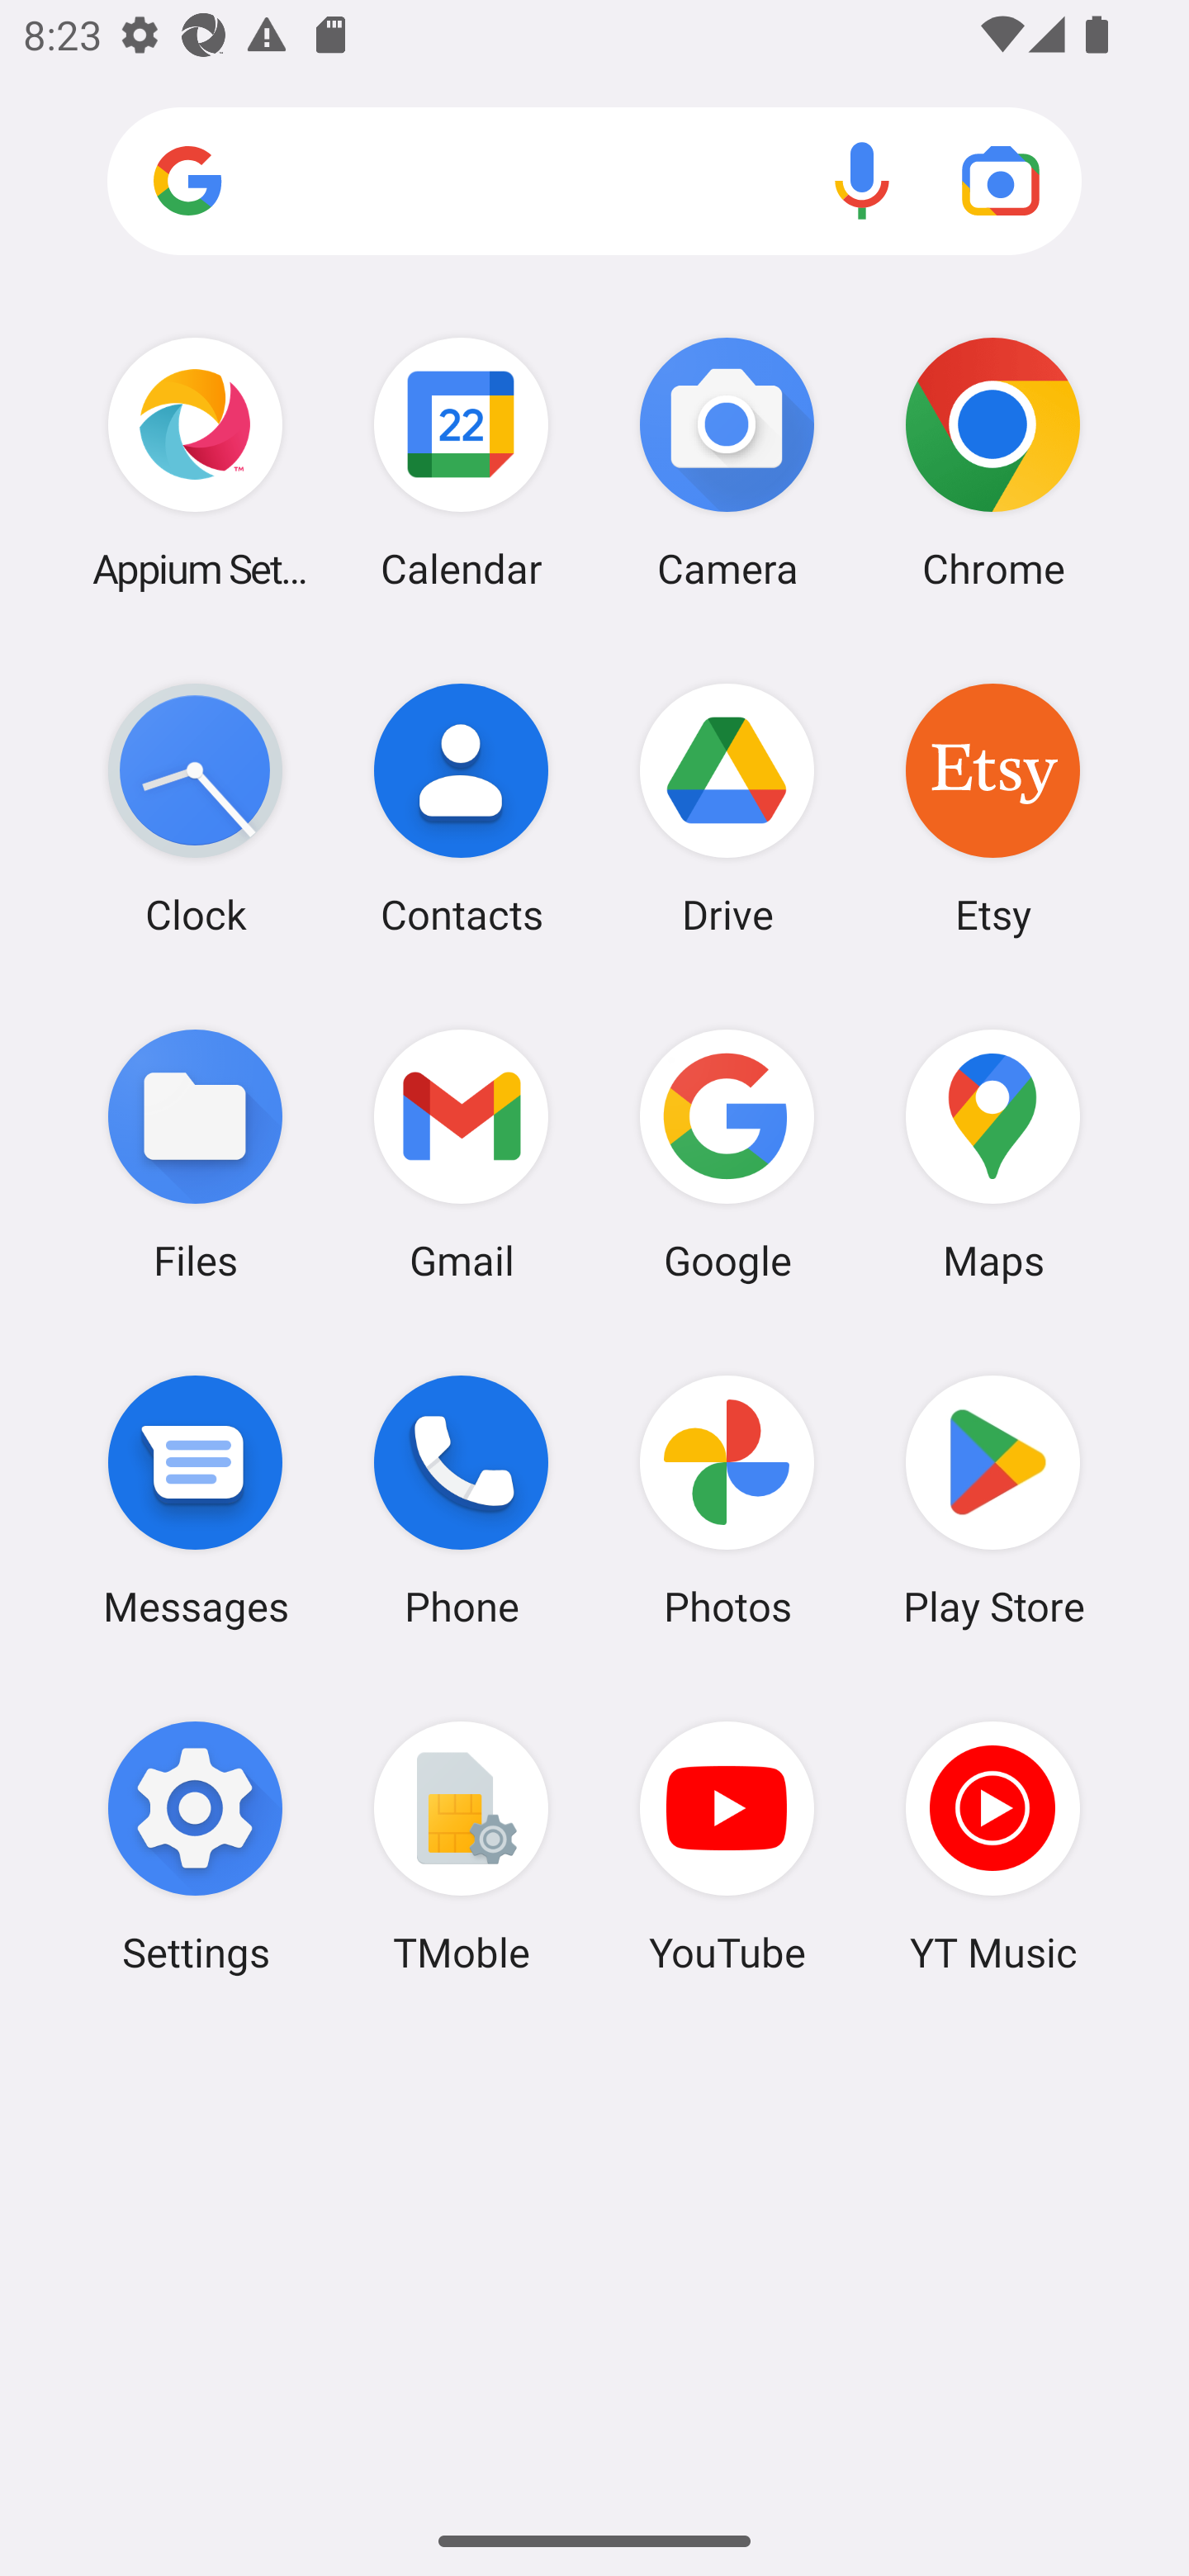 Image resolution: width=1189 pixels, height=2576 pixels. Describe the element at coordinates (461, 462) in the screenshot. I see `Calendar` at that location.